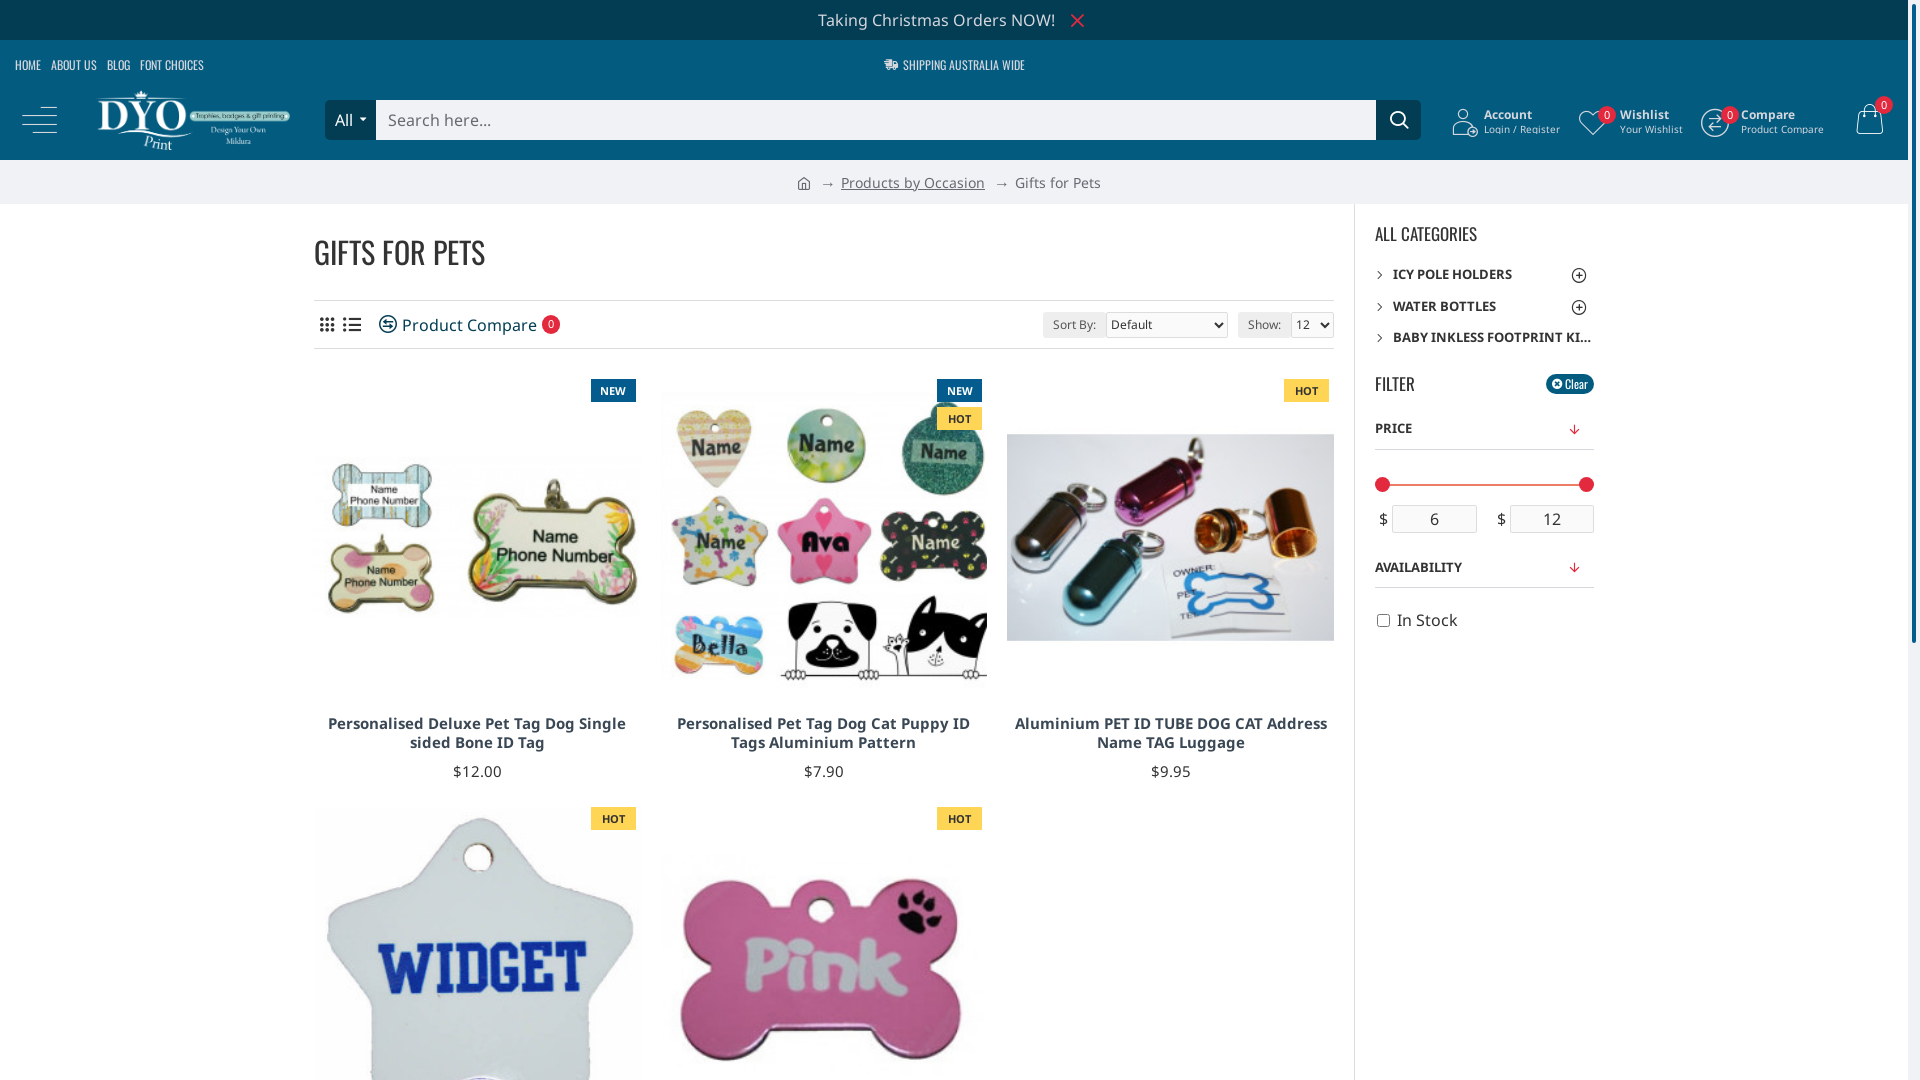 Image resolution: width=1920 pixels, height=1080 pixels. I want to click on SHIPPING AUSTRALIA WIDE, so click(954, 65).